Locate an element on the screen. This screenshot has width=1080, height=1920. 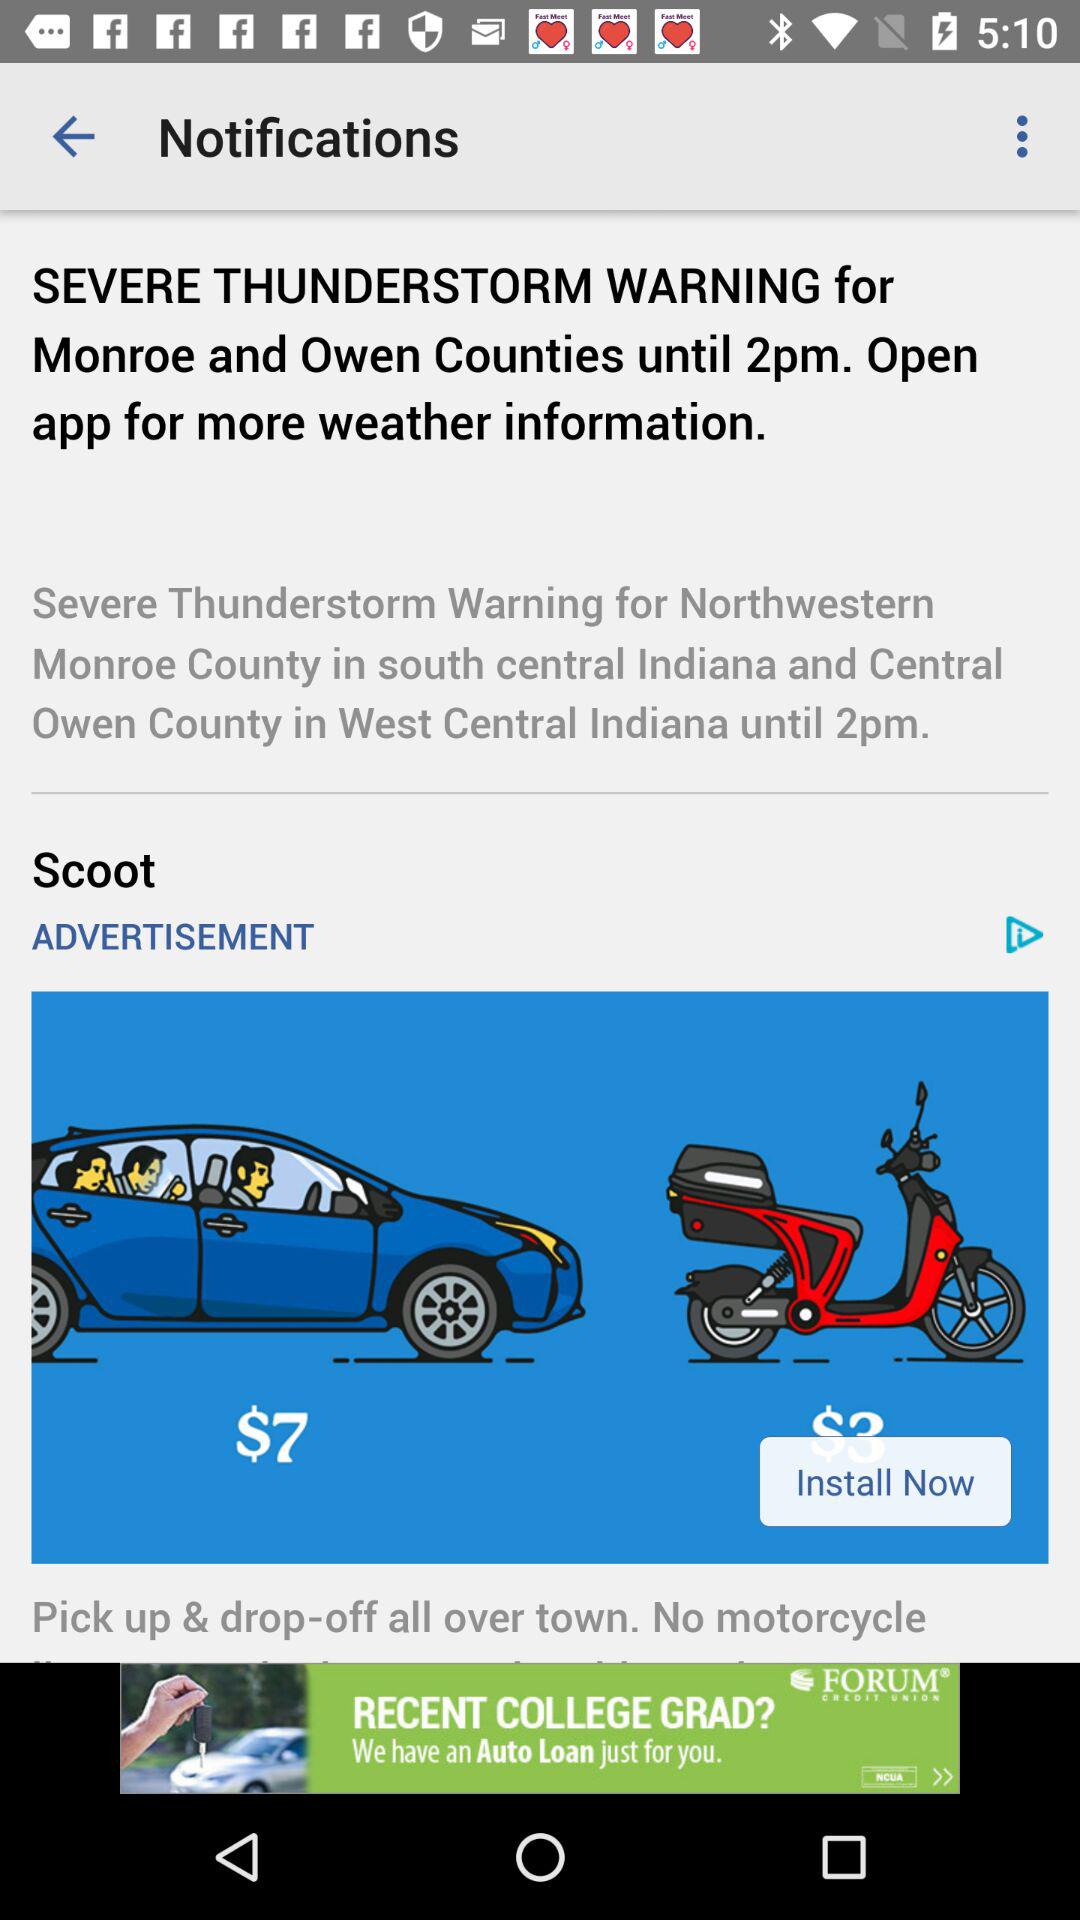
advertisement is located at coordinates (540, 1728).